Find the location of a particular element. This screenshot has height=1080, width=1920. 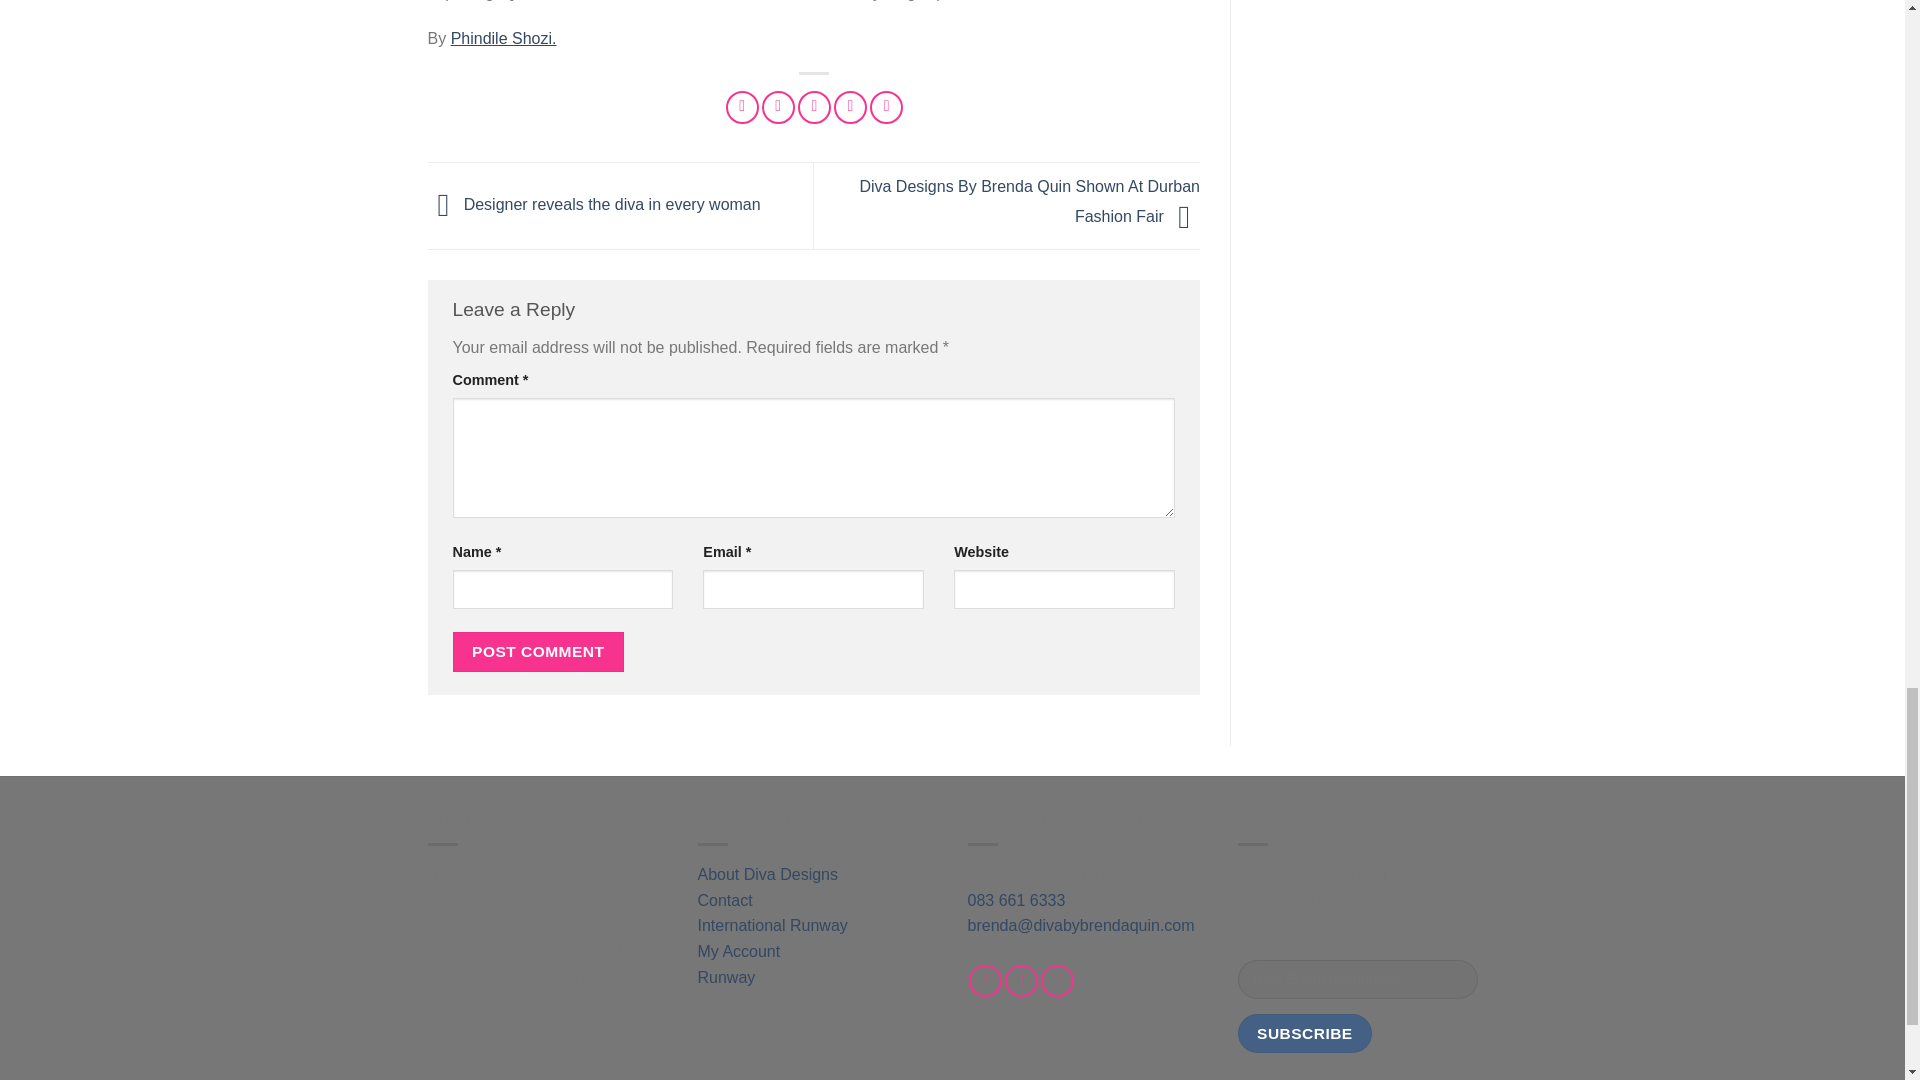

Post Comment is located at coordinates (538, 650).